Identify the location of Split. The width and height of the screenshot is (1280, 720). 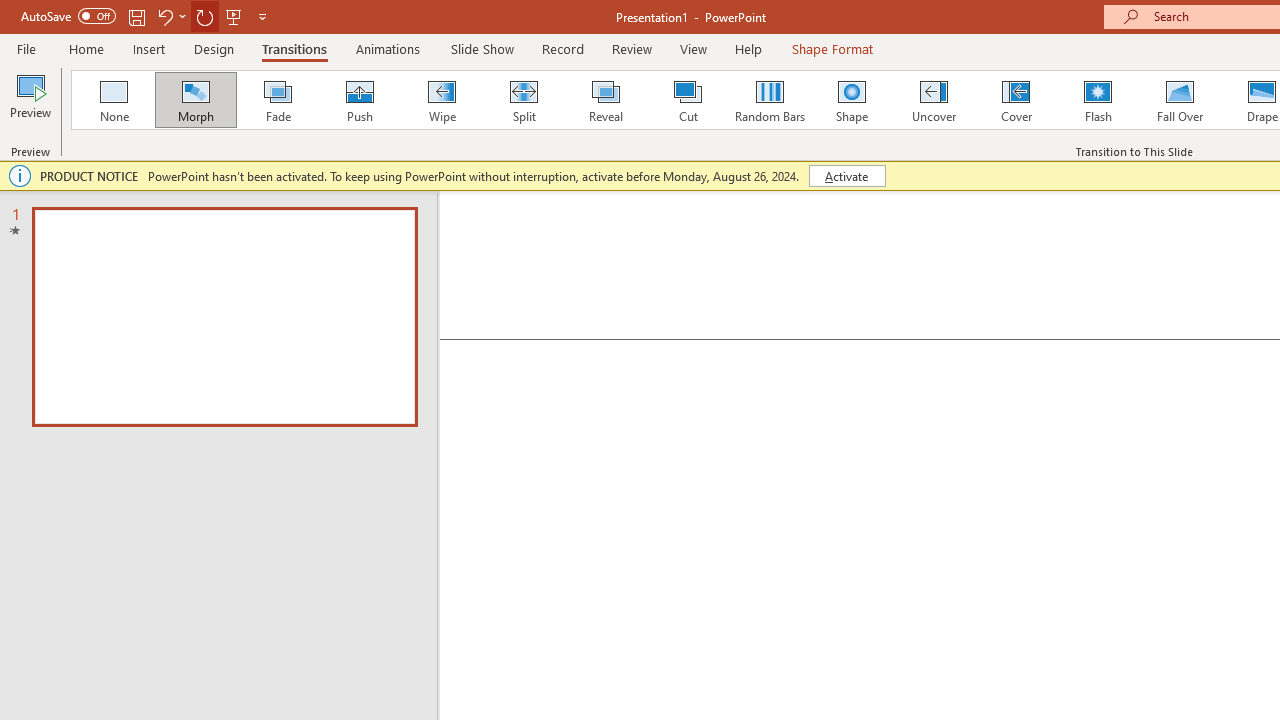
(523, 100).